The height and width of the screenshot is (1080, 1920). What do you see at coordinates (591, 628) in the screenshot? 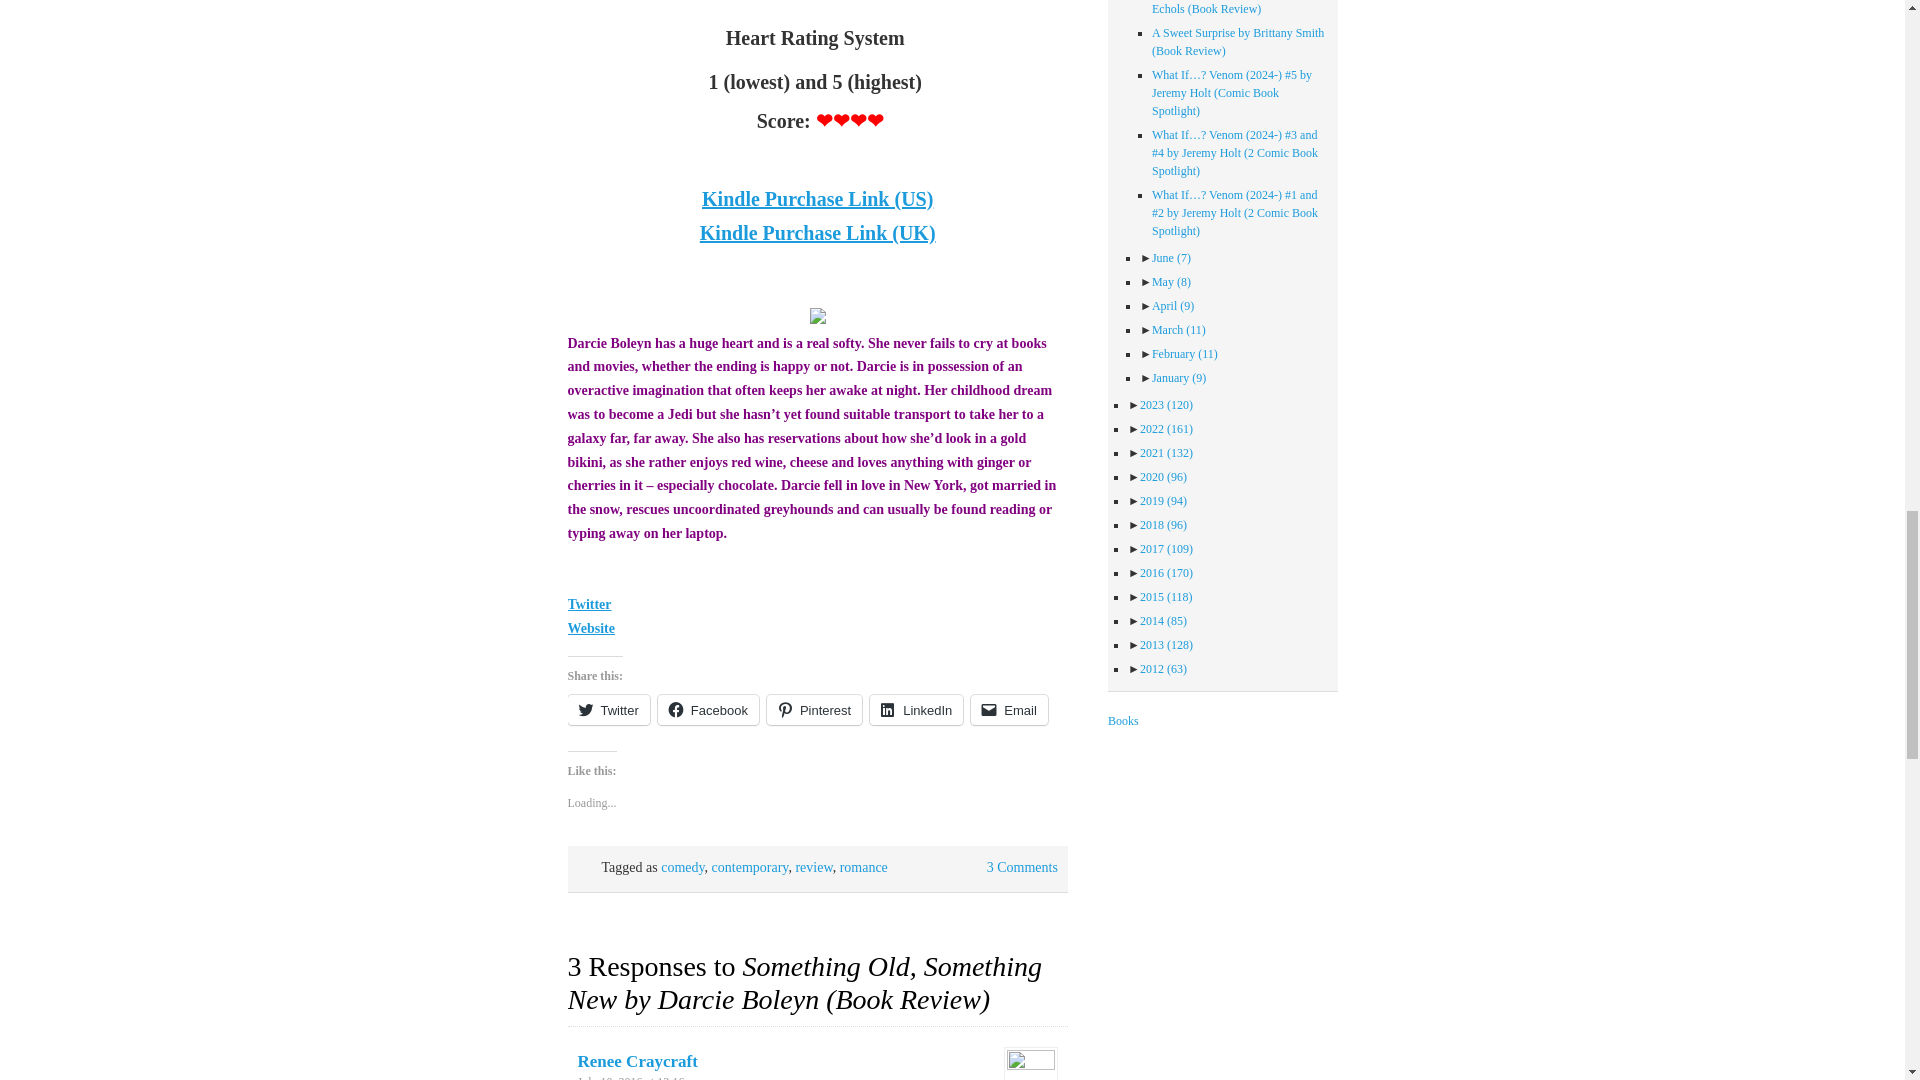
I see `Website` at bounding box center [591, 628].